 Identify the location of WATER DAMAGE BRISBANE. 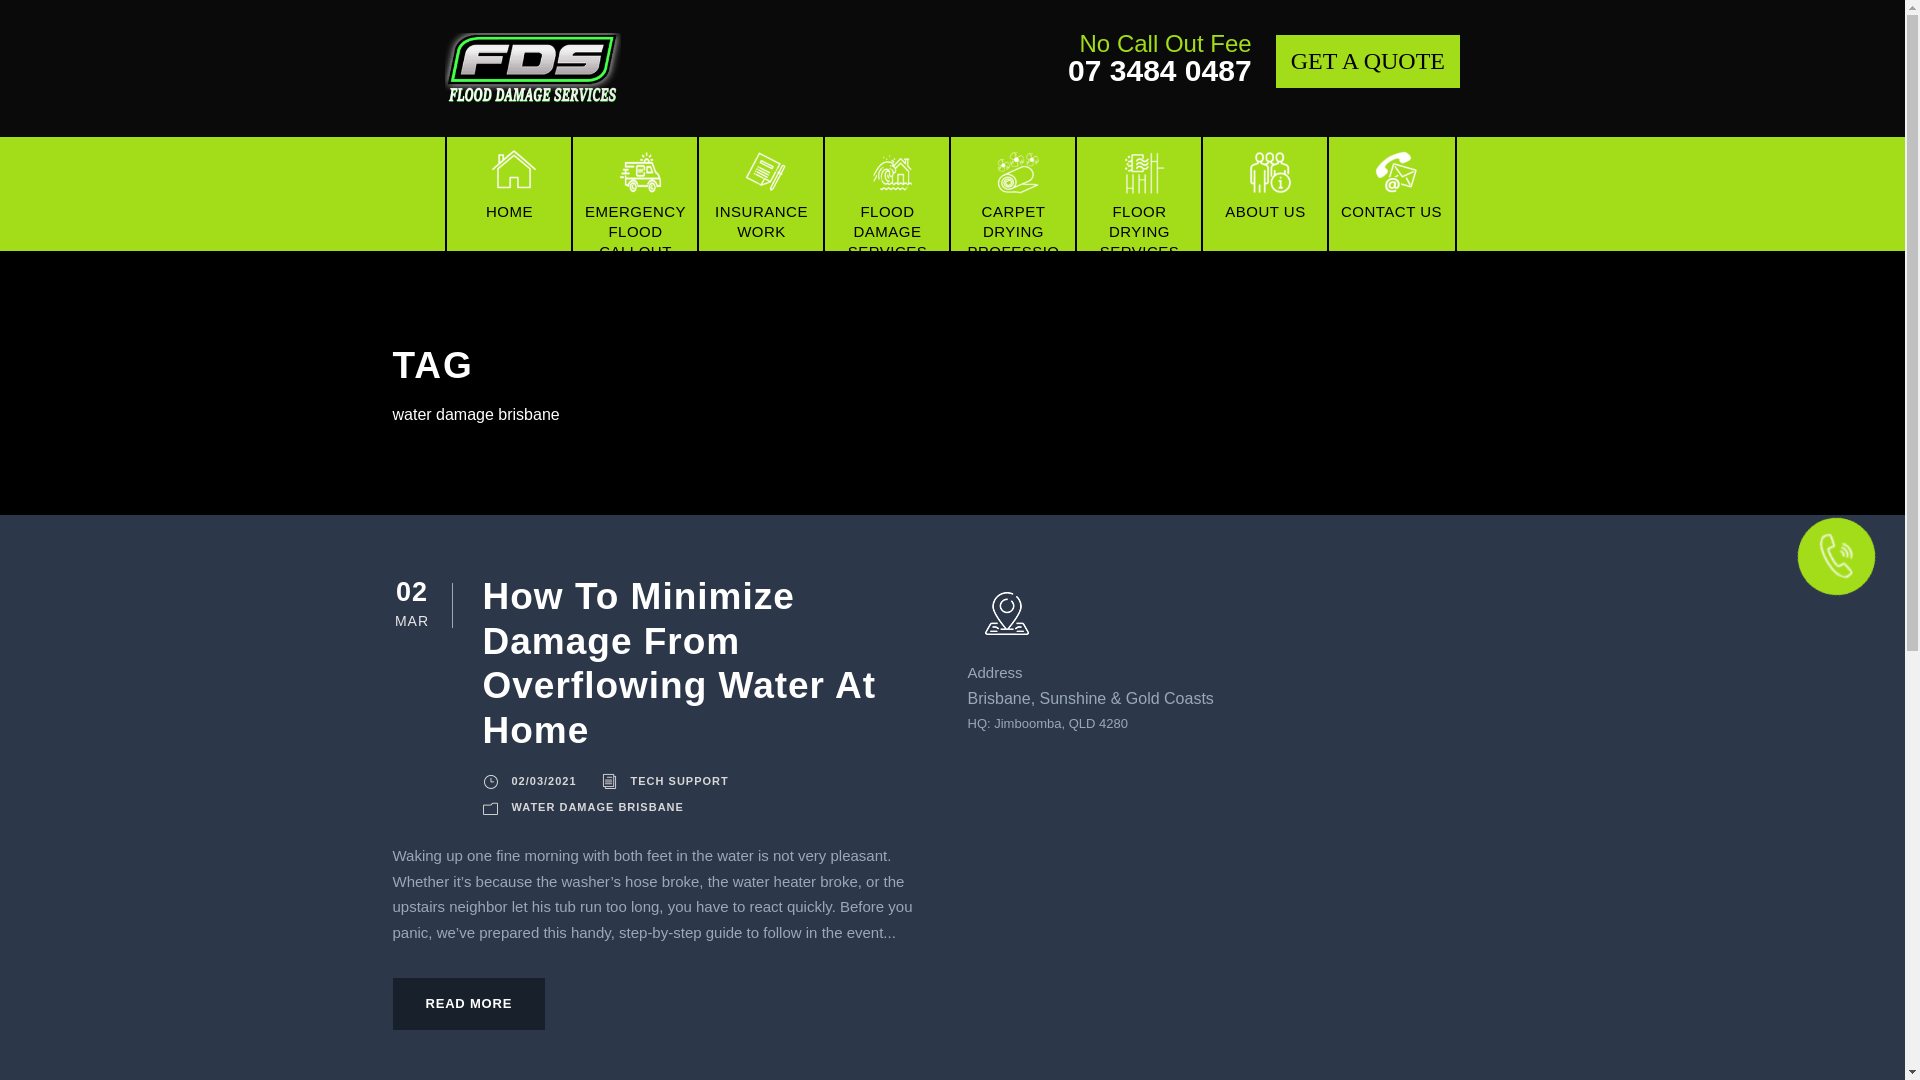
(598, 806).